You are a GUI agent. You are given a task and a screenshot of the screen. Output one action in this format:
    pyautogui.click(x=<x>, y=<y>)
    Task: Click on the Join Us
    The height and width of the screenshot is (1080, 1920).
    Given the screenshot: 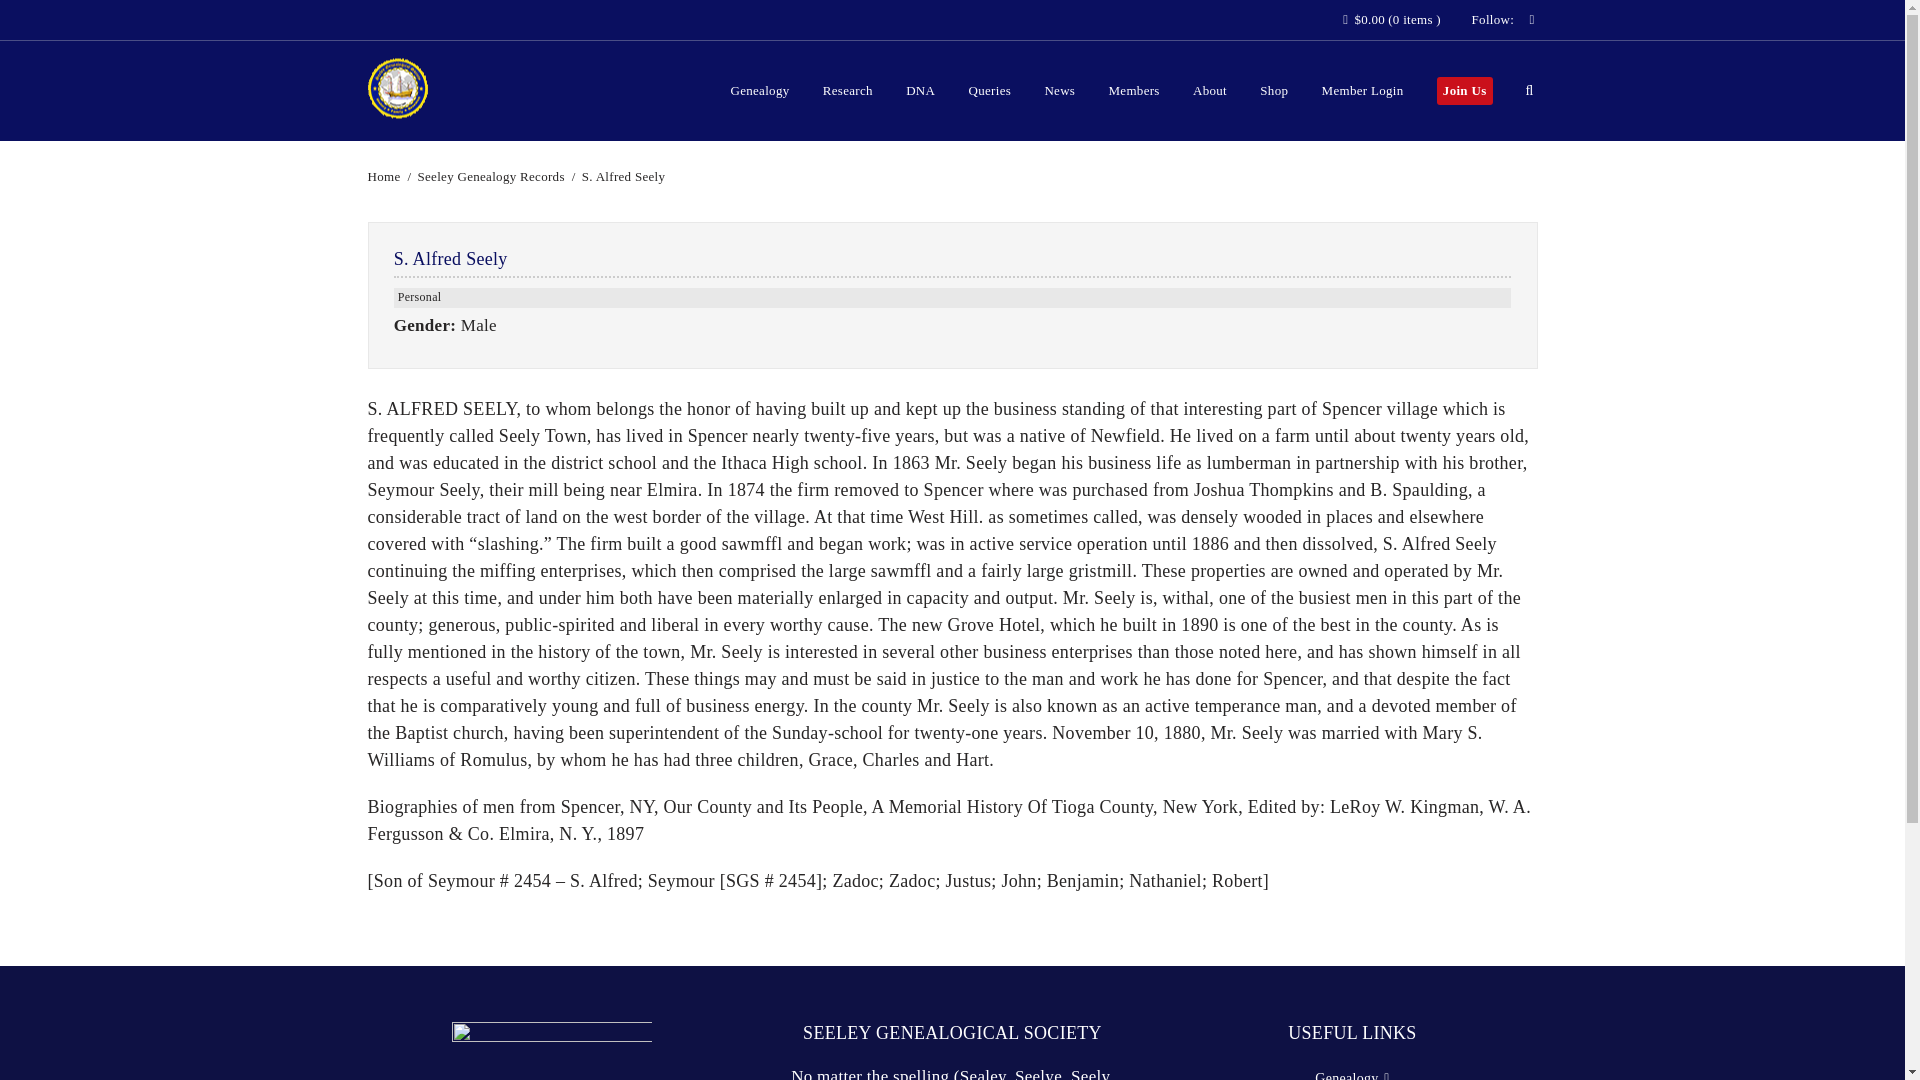 What is the action you would take?
    pyautogui.click(x=1464, y=90)
    